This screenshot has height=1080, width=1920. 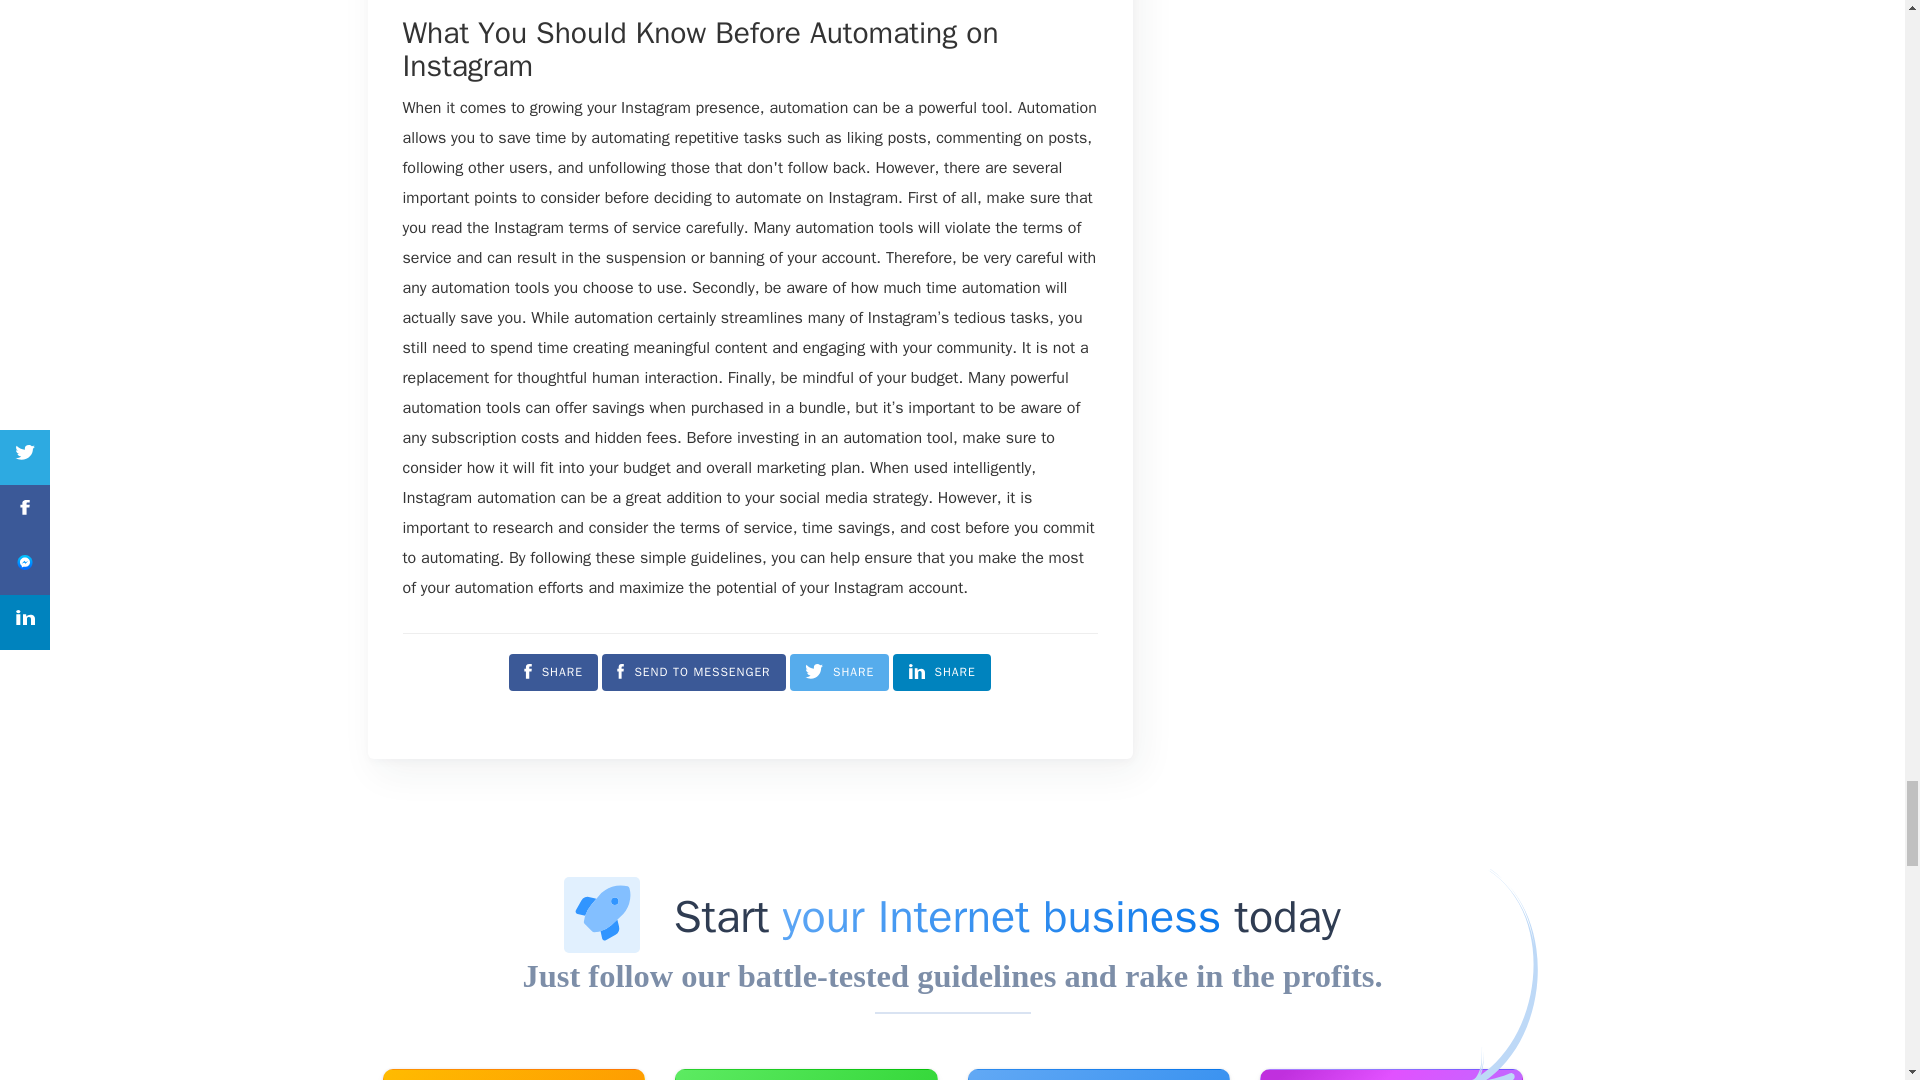 I want to click on SHARE, so click(x=941, y=672).